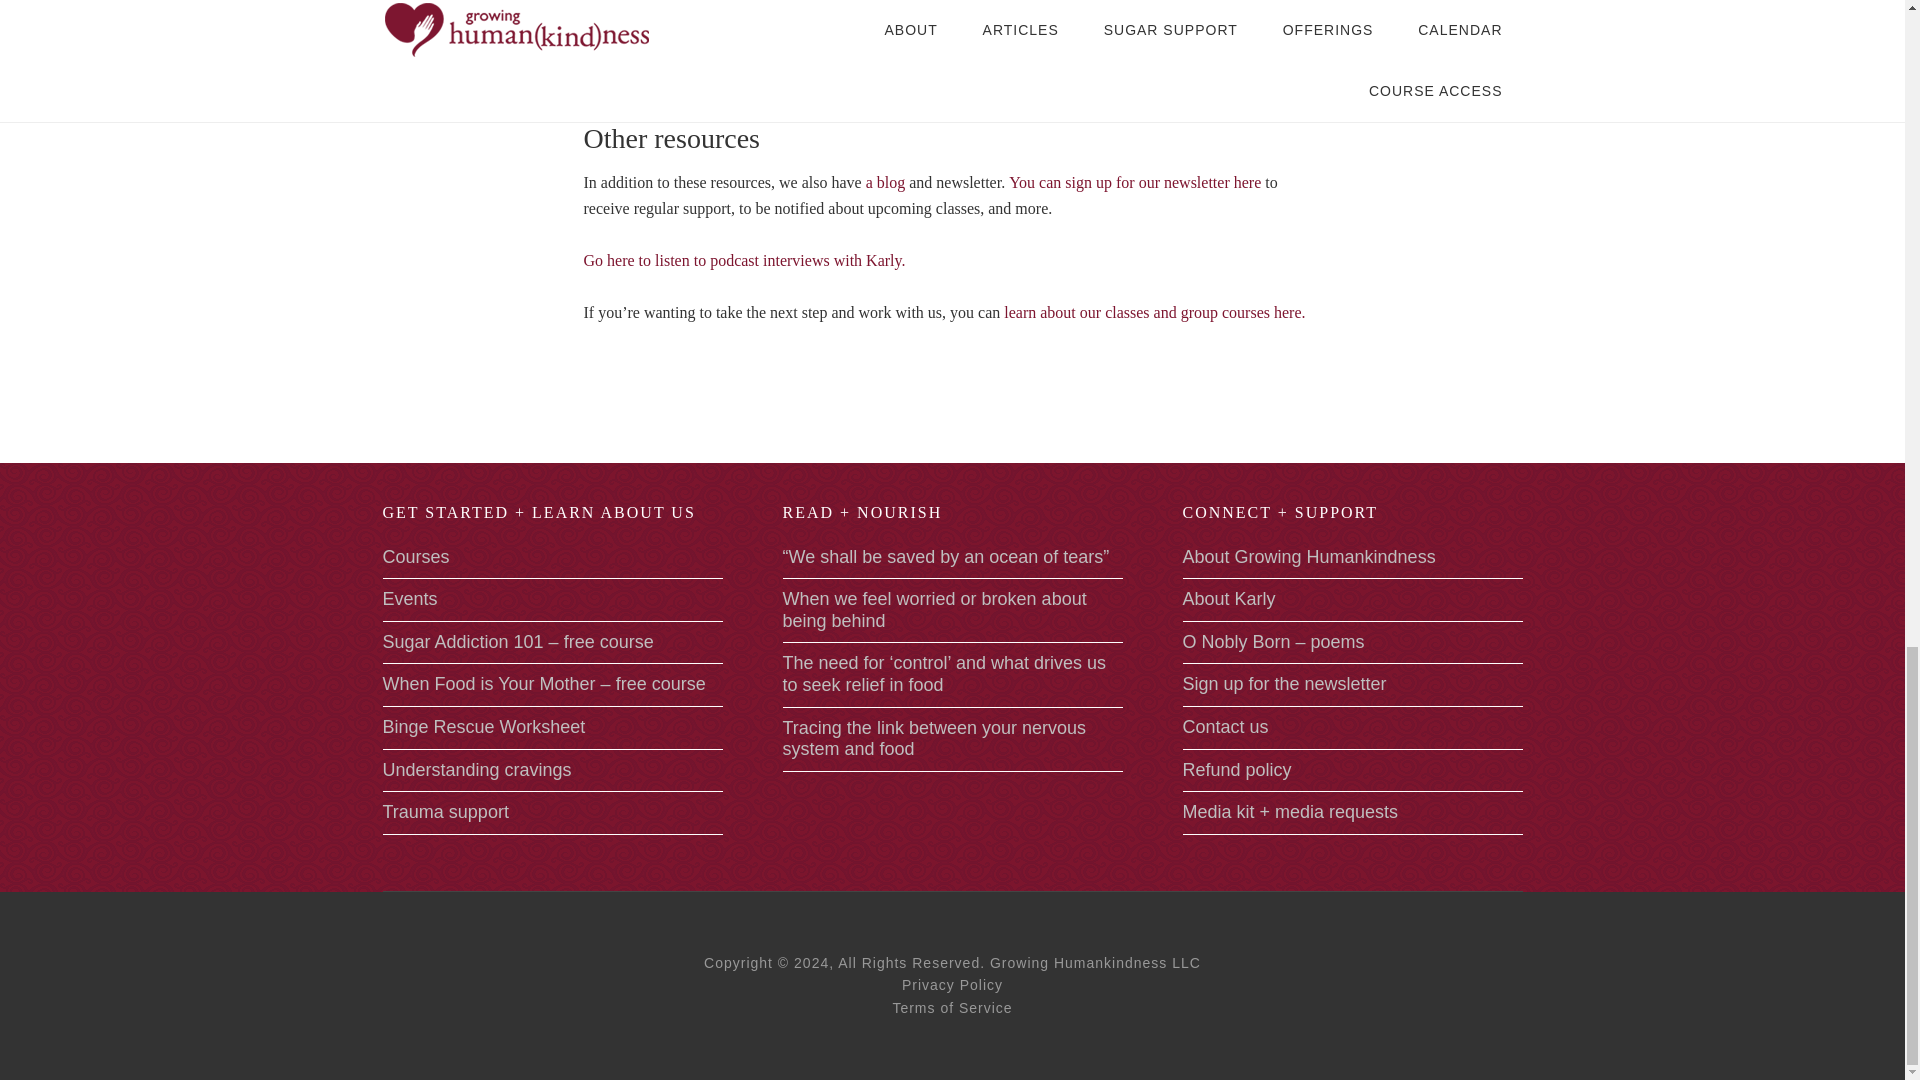  I want to click on You can sign up for our newsletter here, so click(1135, 182).